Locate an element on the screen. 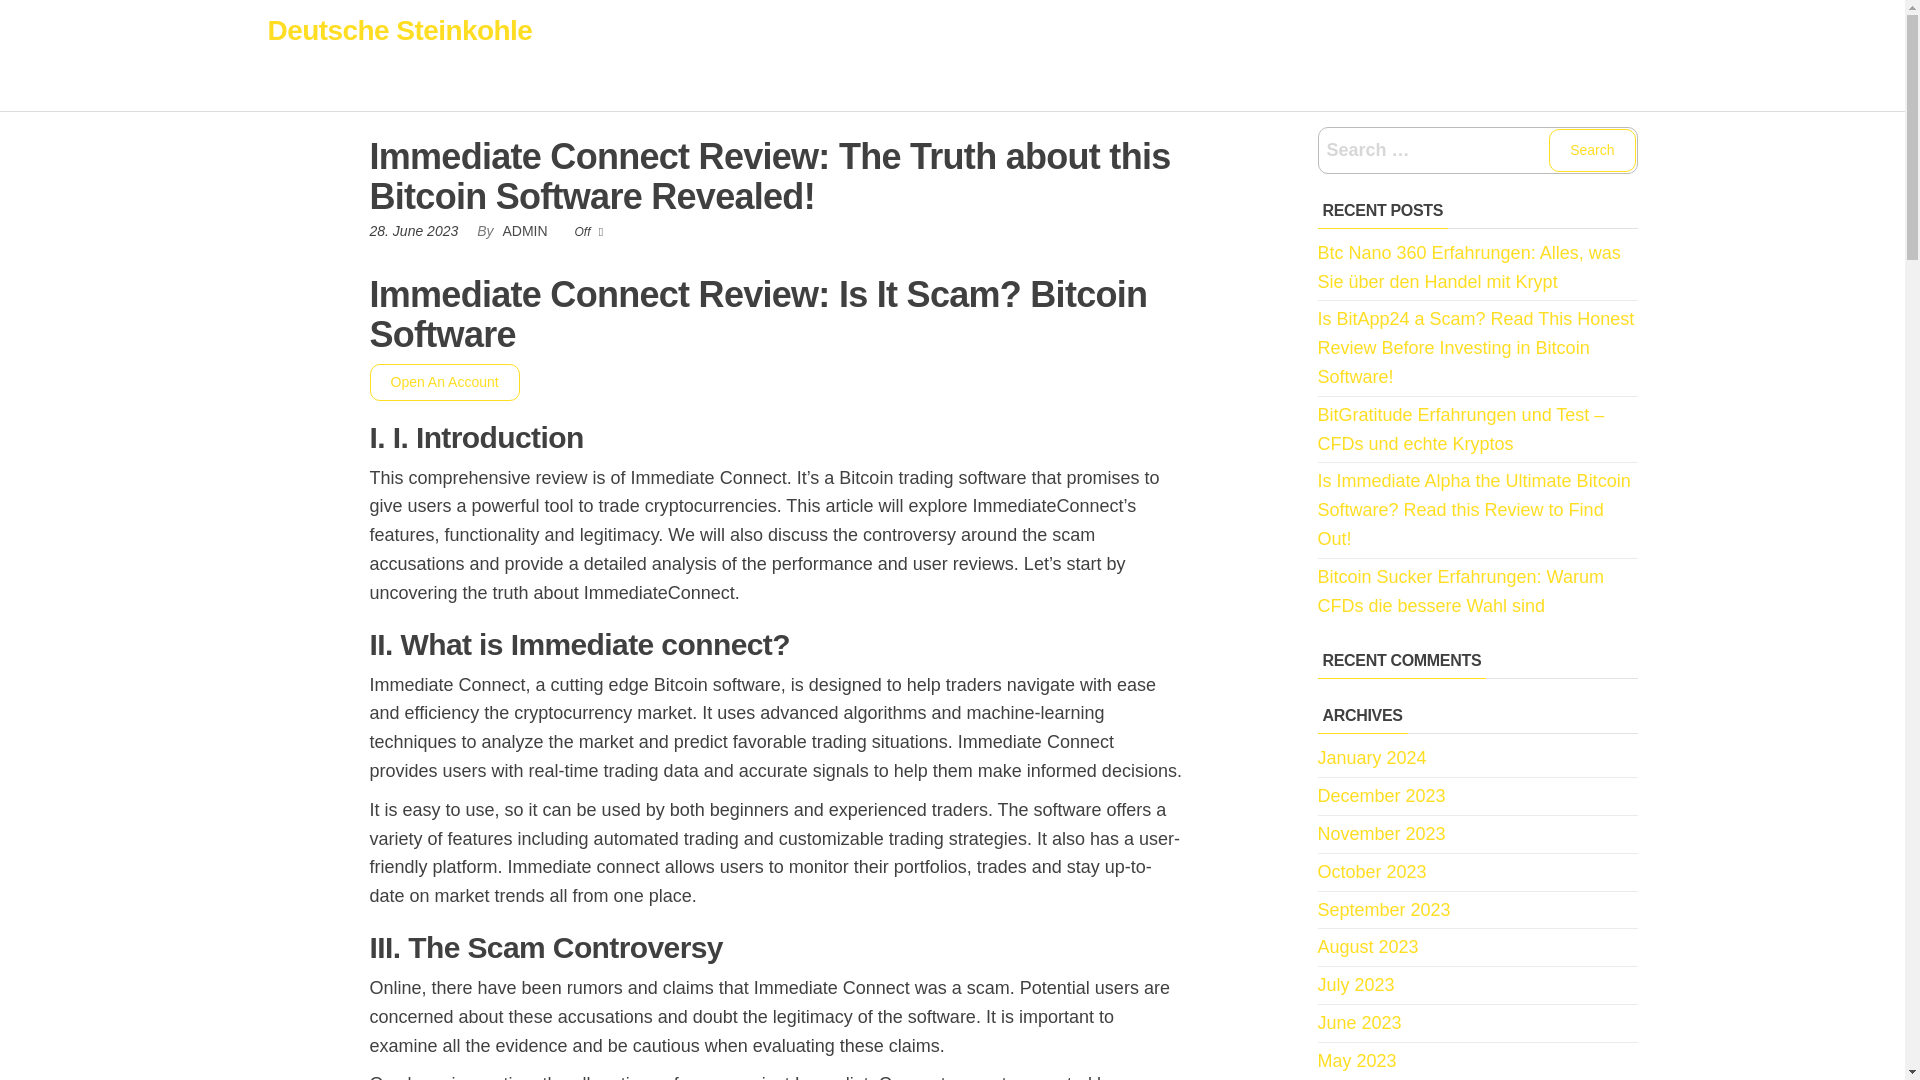  September 2023 is located at coordinates (1384, 910).